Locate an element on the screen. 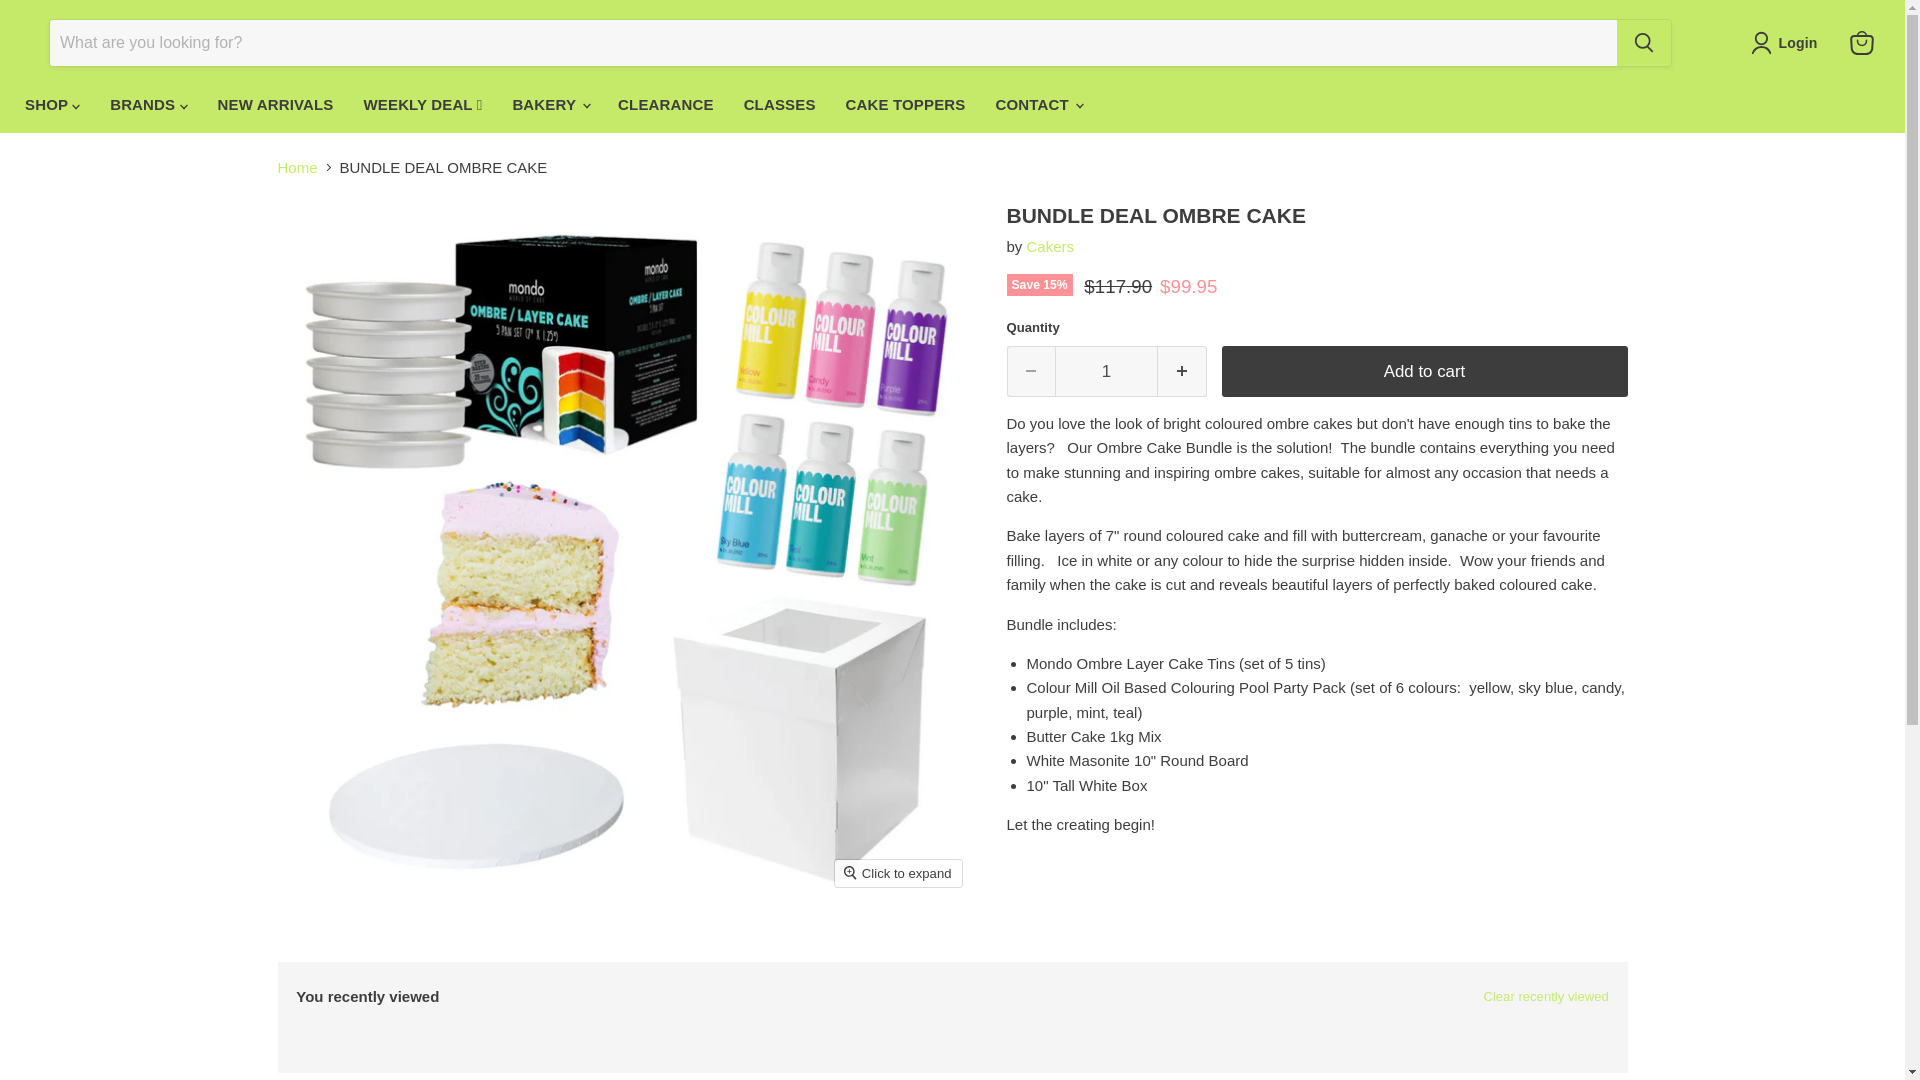 This screenshot has height=1080, width=1920. 1 is located at coordinates (1106, 411).